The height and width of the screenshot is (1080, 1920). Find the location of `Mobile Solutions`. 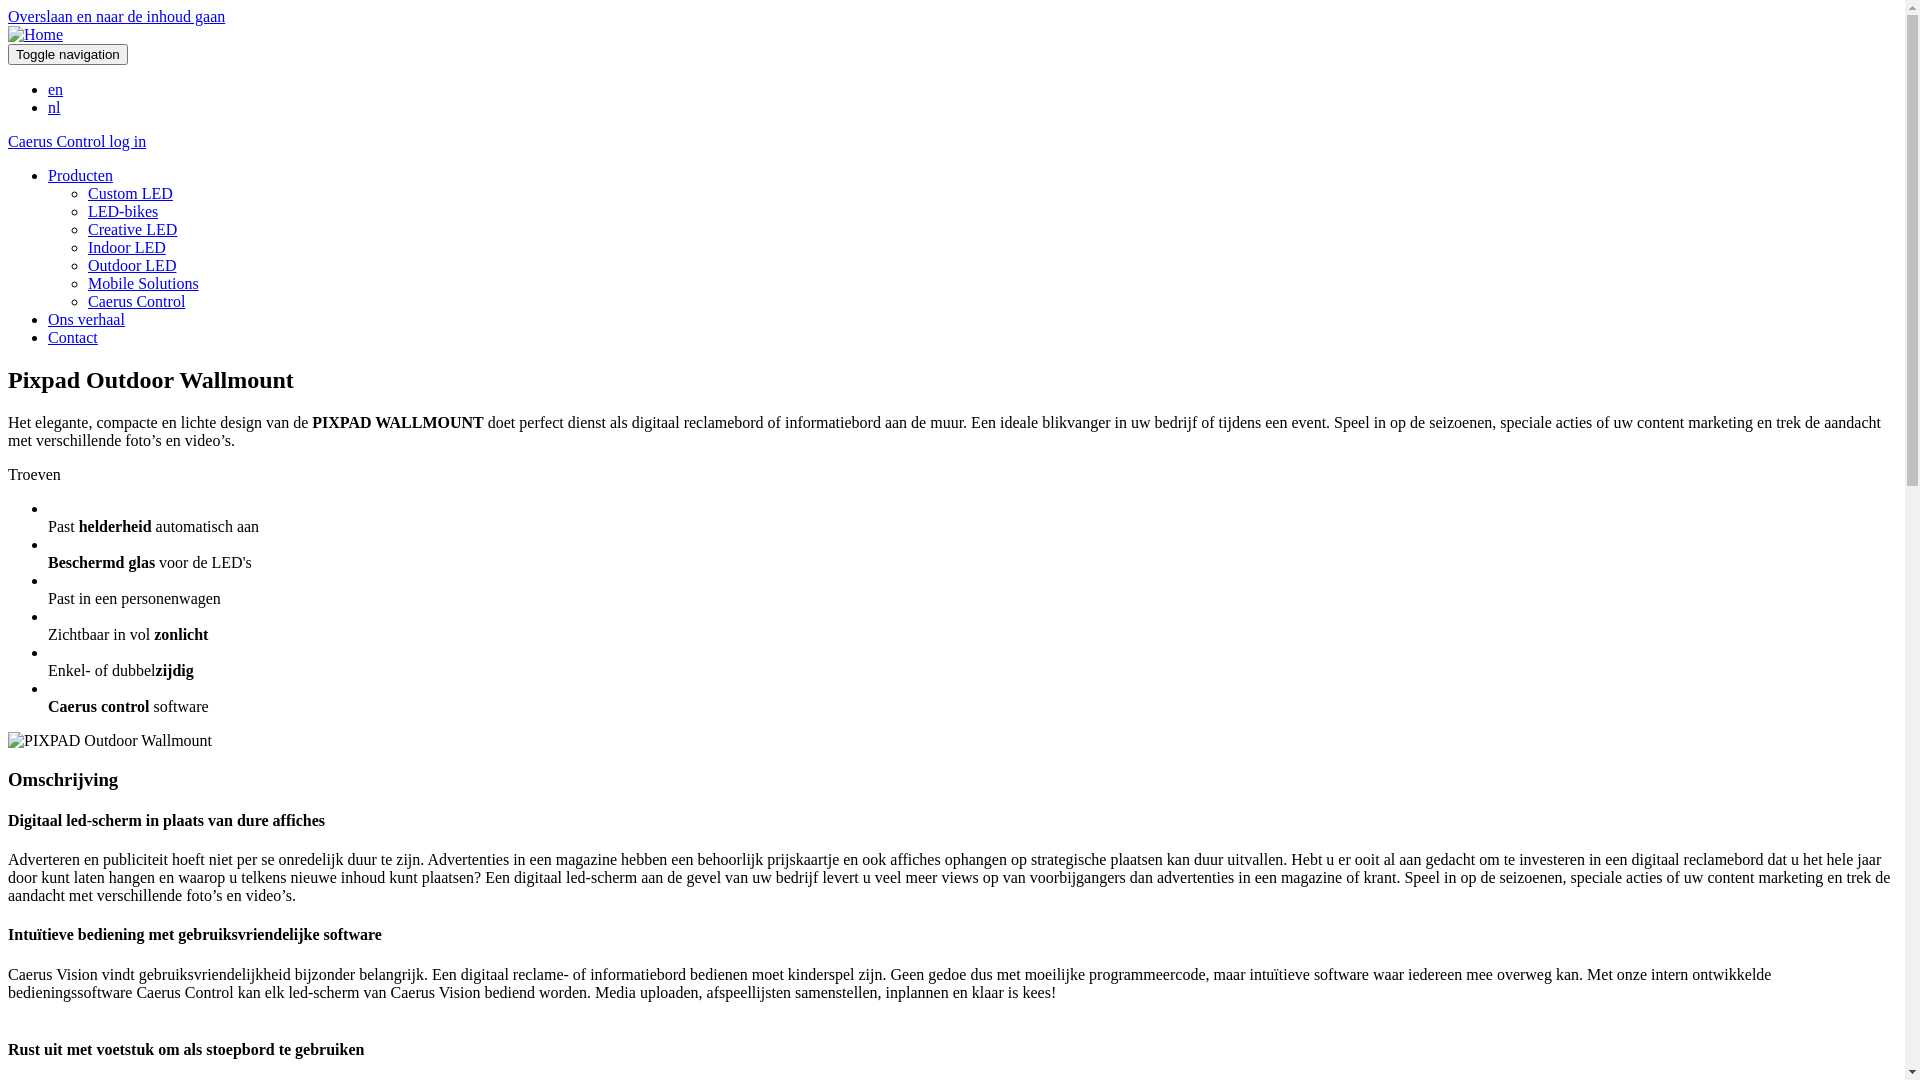

Mobile Solutions is located at coordinates (144, 284).